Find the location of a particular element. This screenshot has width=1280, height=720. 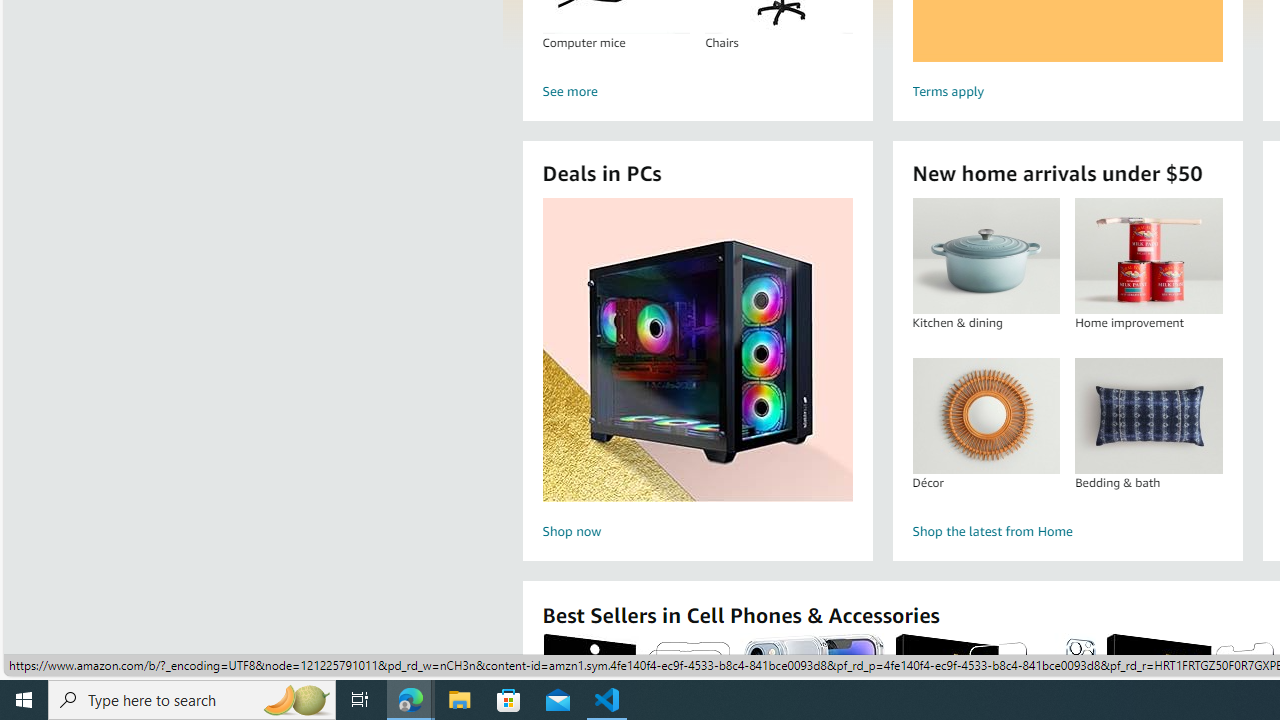

Deals in PCs Shop now is located at coordinates (697, 372).